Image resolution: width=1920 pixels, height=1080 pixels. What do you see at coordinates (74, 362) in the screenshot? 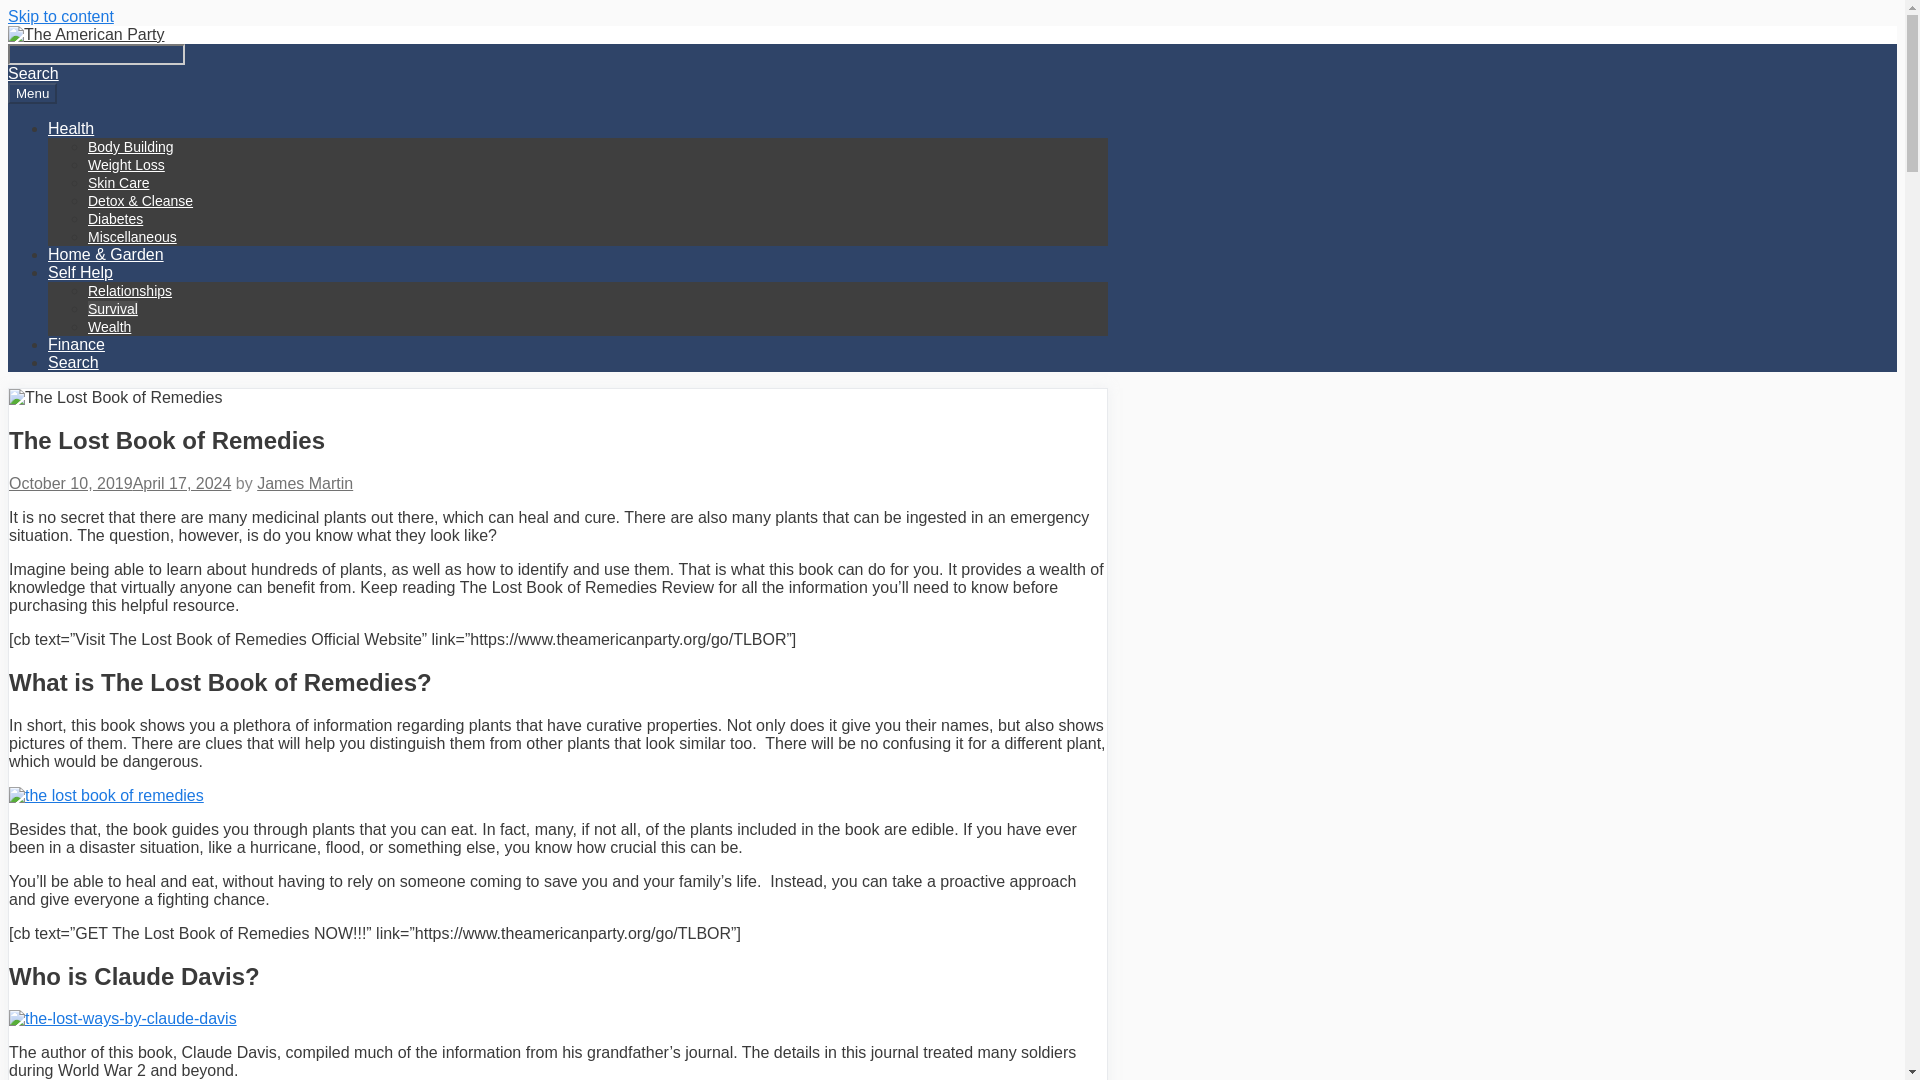
I see `Search` at bounding box center [74, 362].